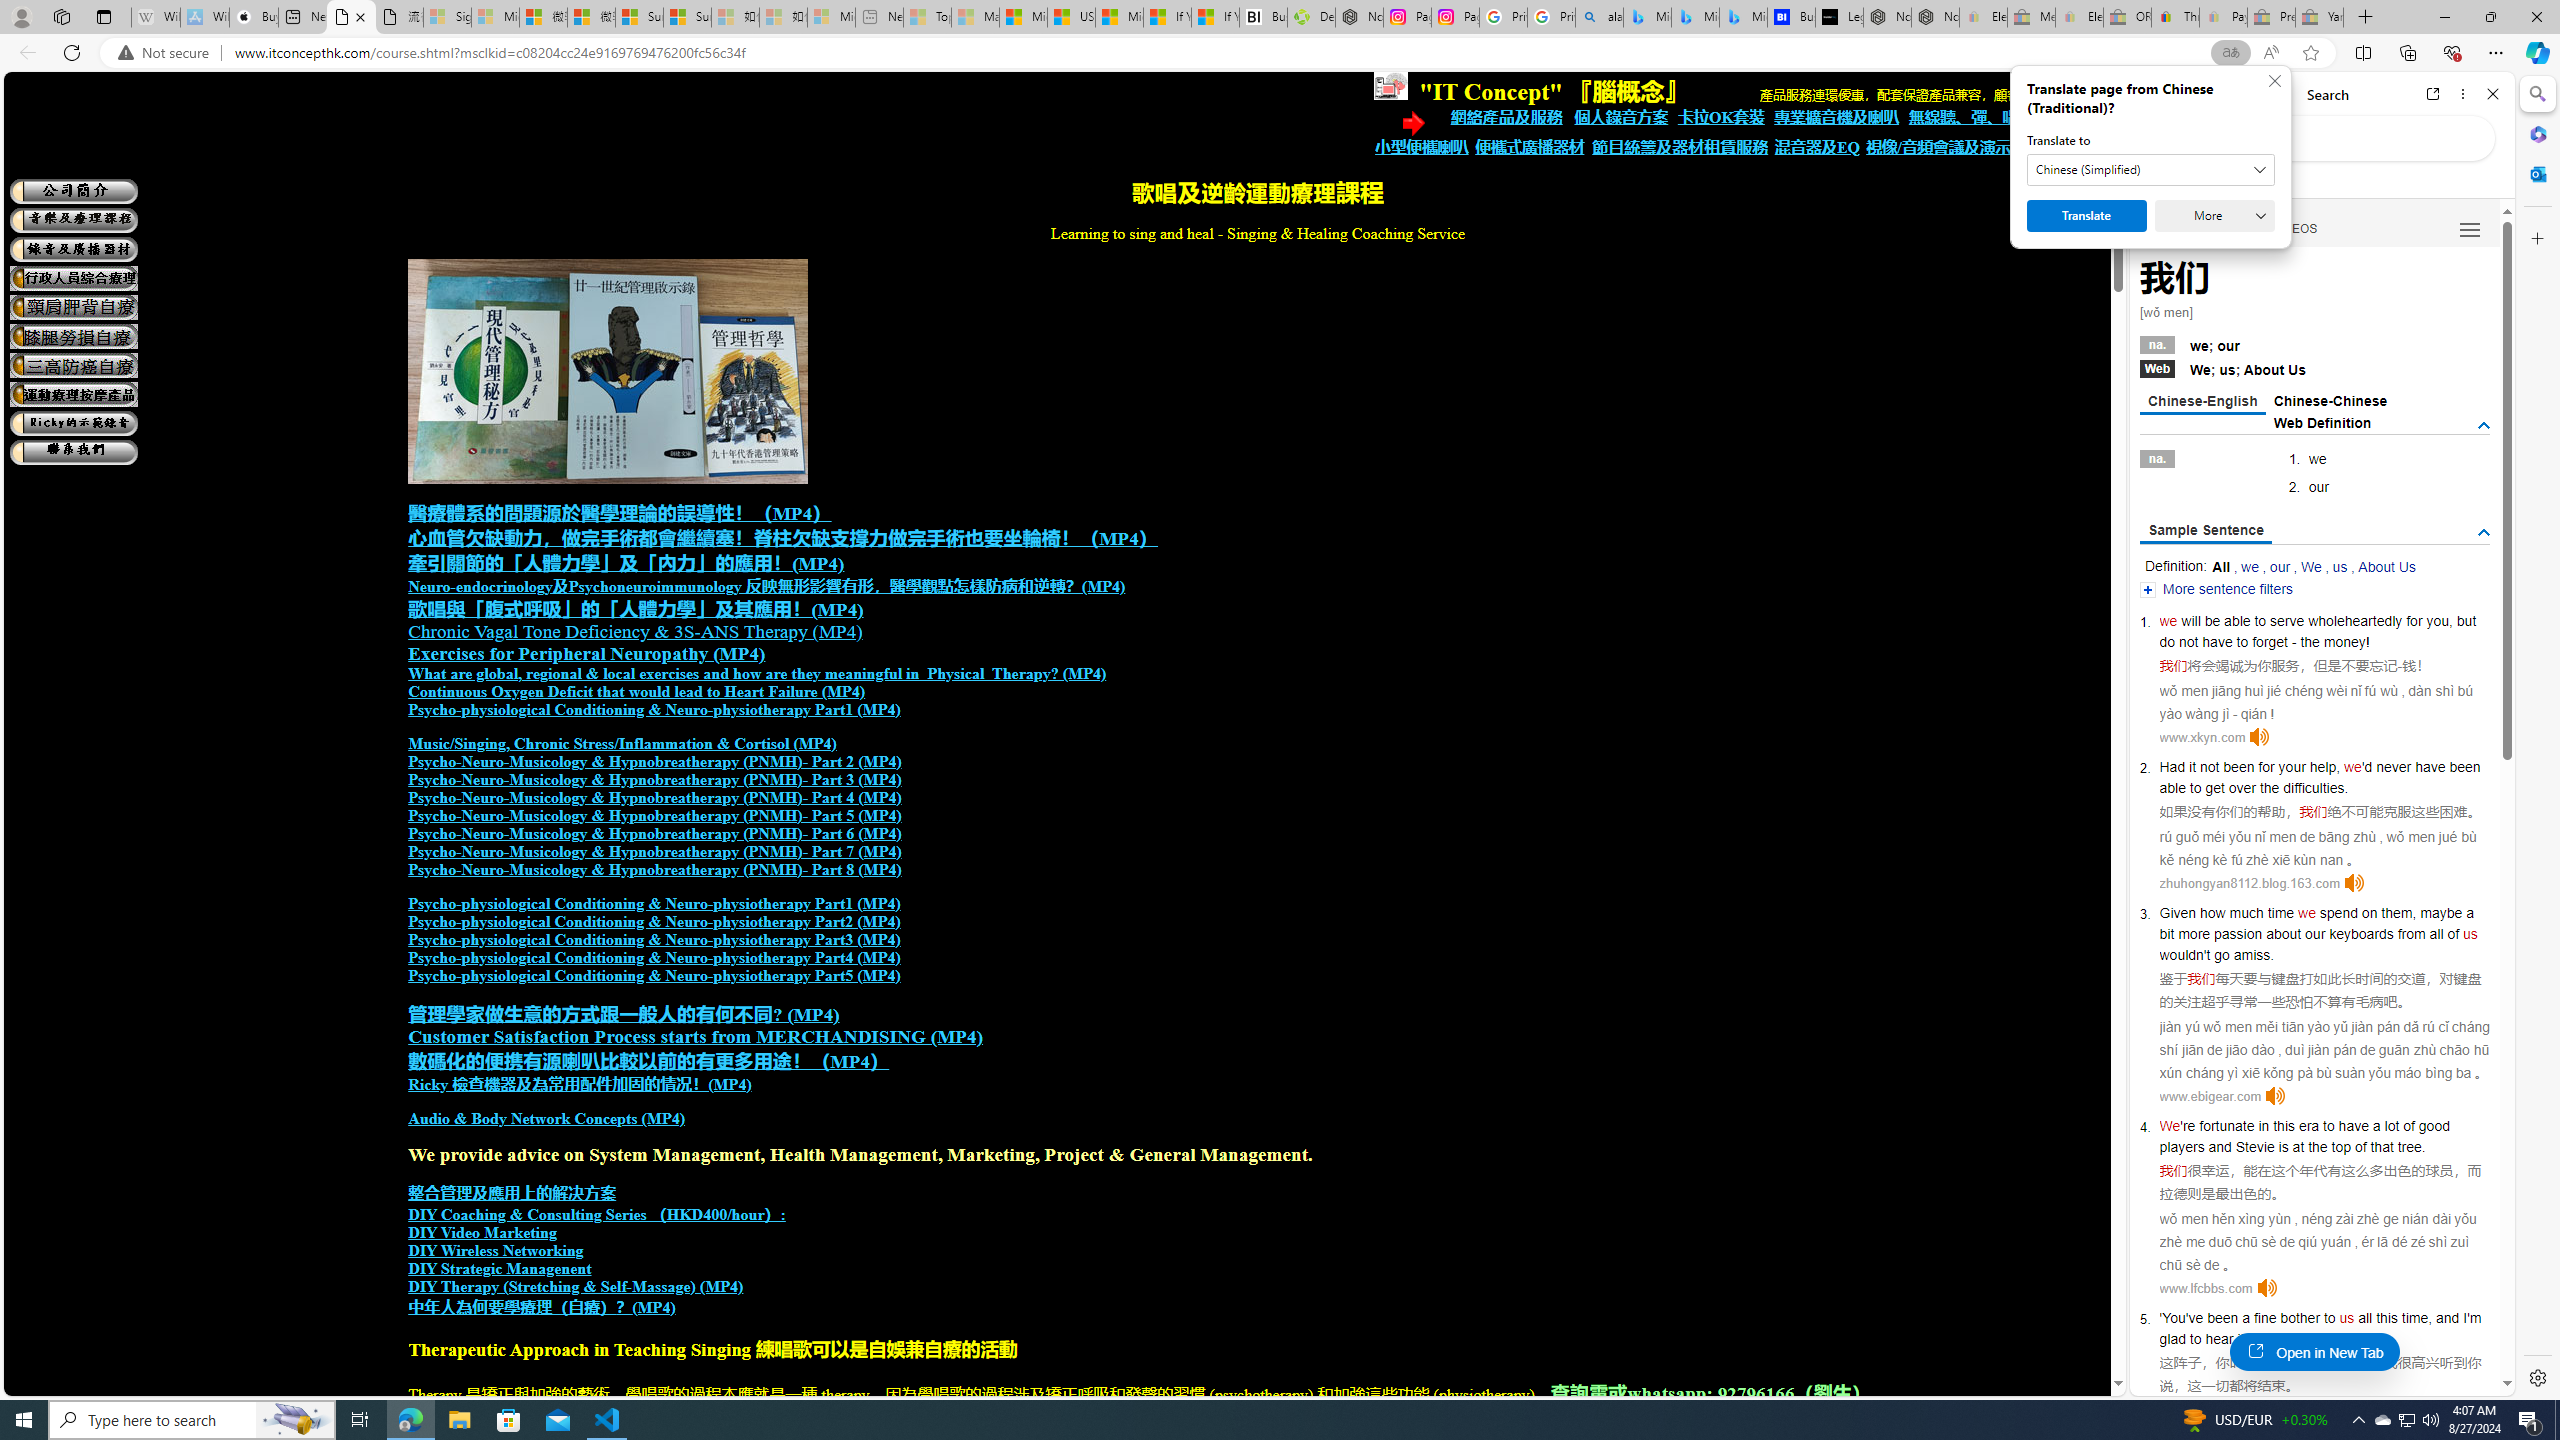 This screenshot has width=2560, height=1440. Describe the element at coordinates (1220, 53) in the screenshot. I see `Address and search bar` at that location.